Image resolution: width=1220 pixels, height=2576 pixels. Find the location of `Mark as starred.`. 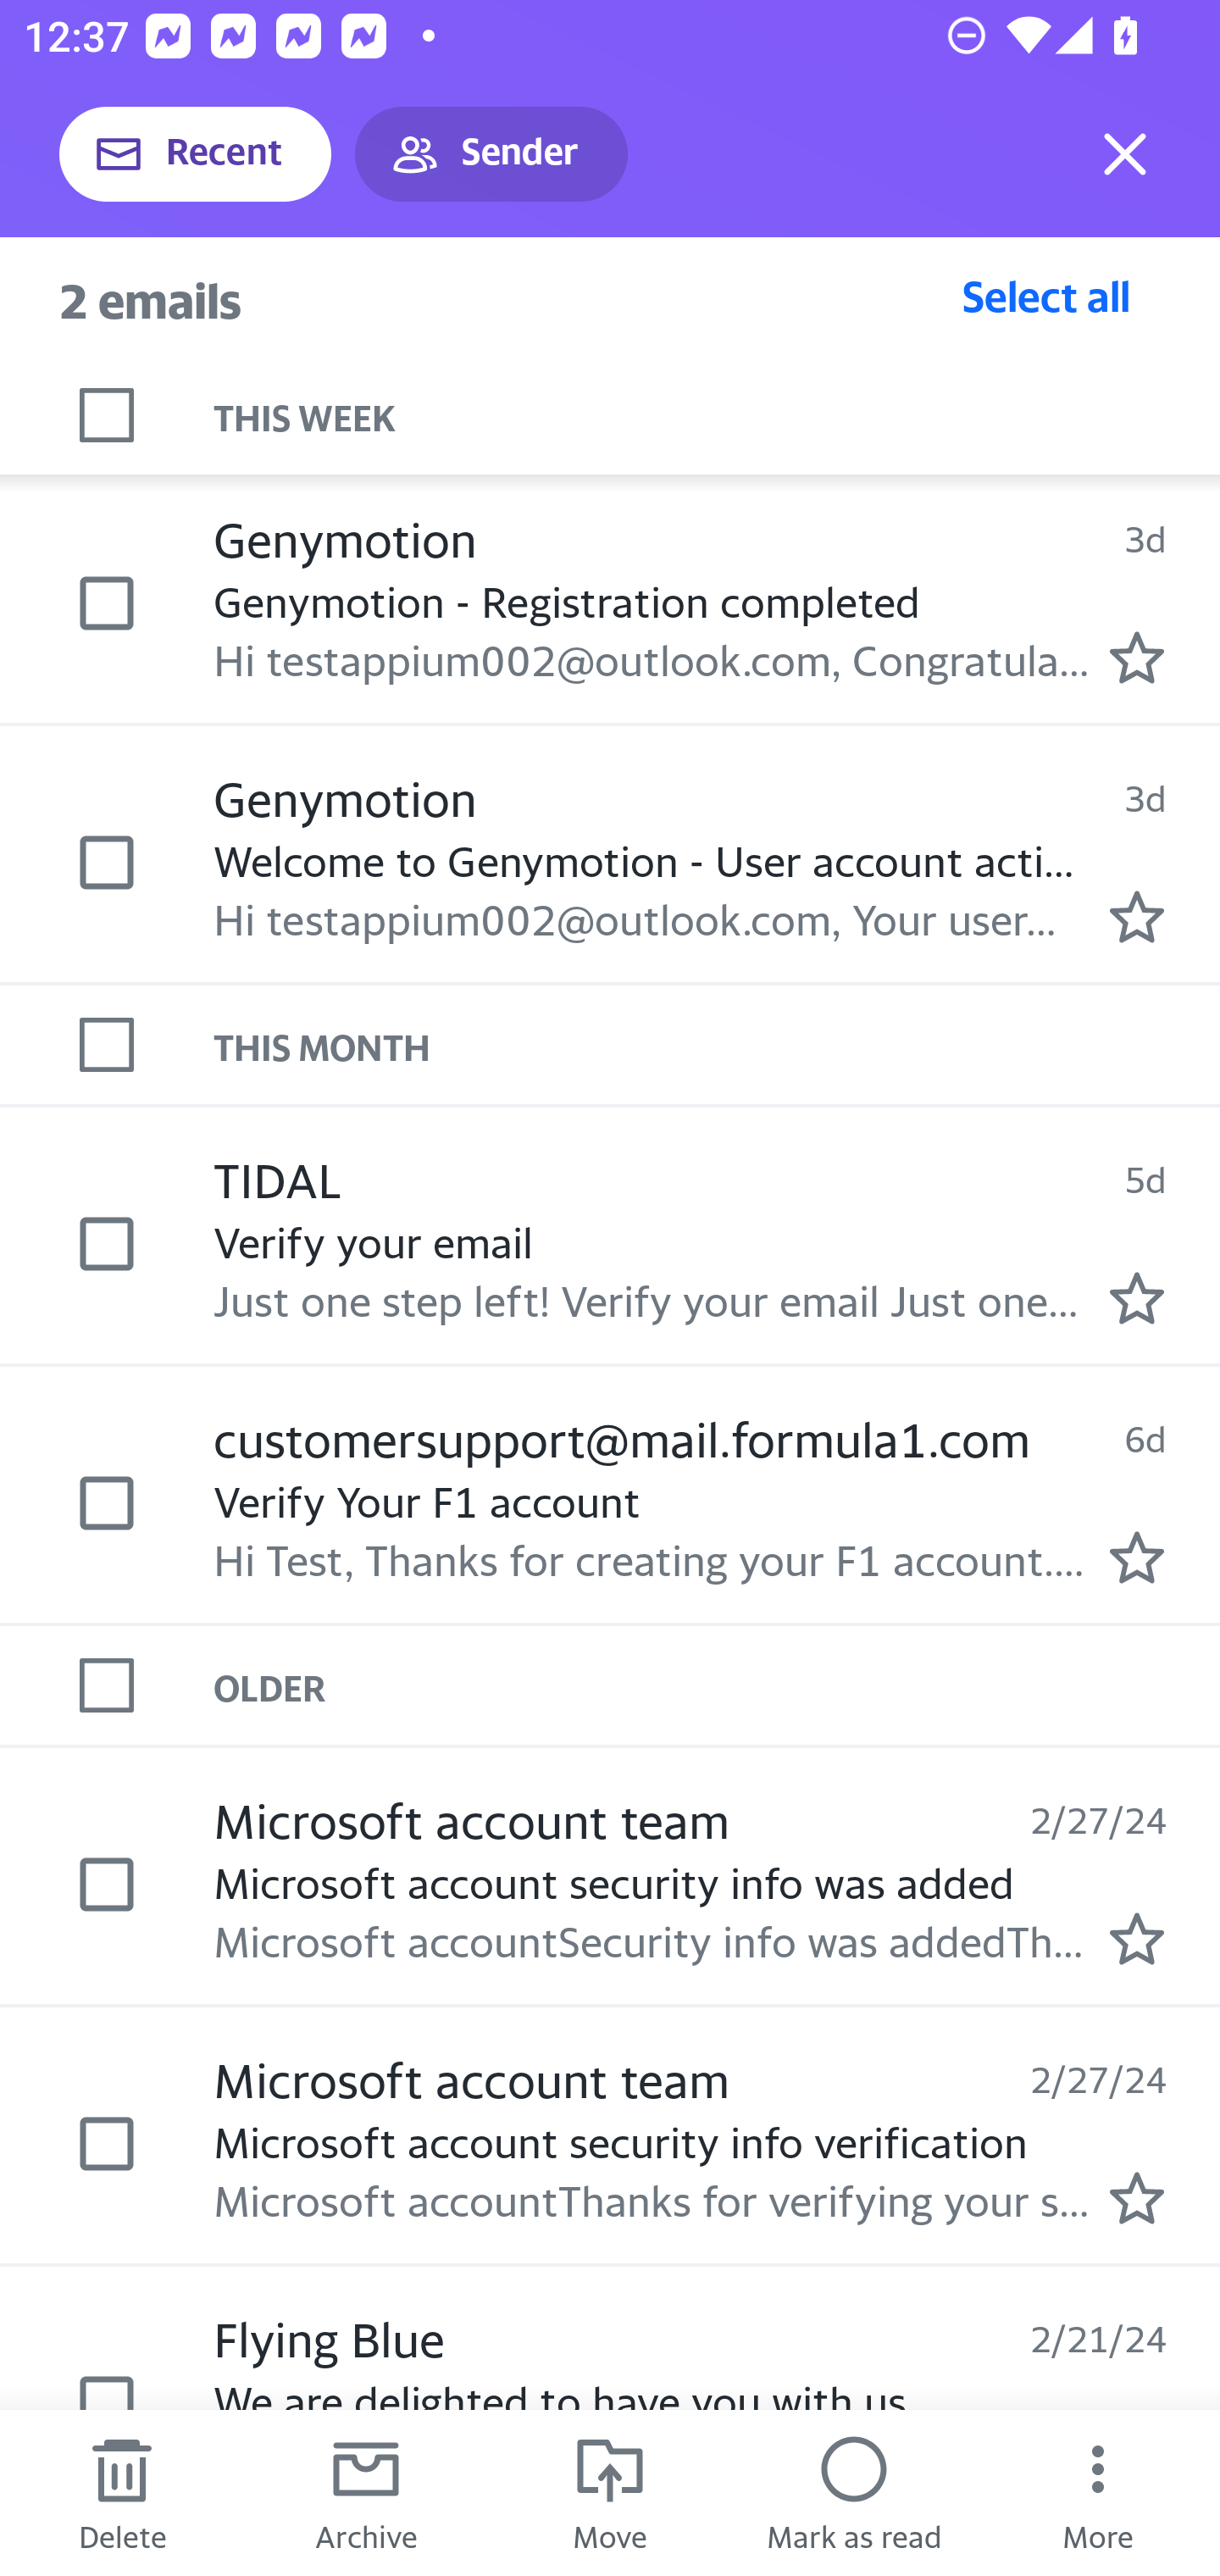

Mark as starred. is located at coordinates (1137, 2198).